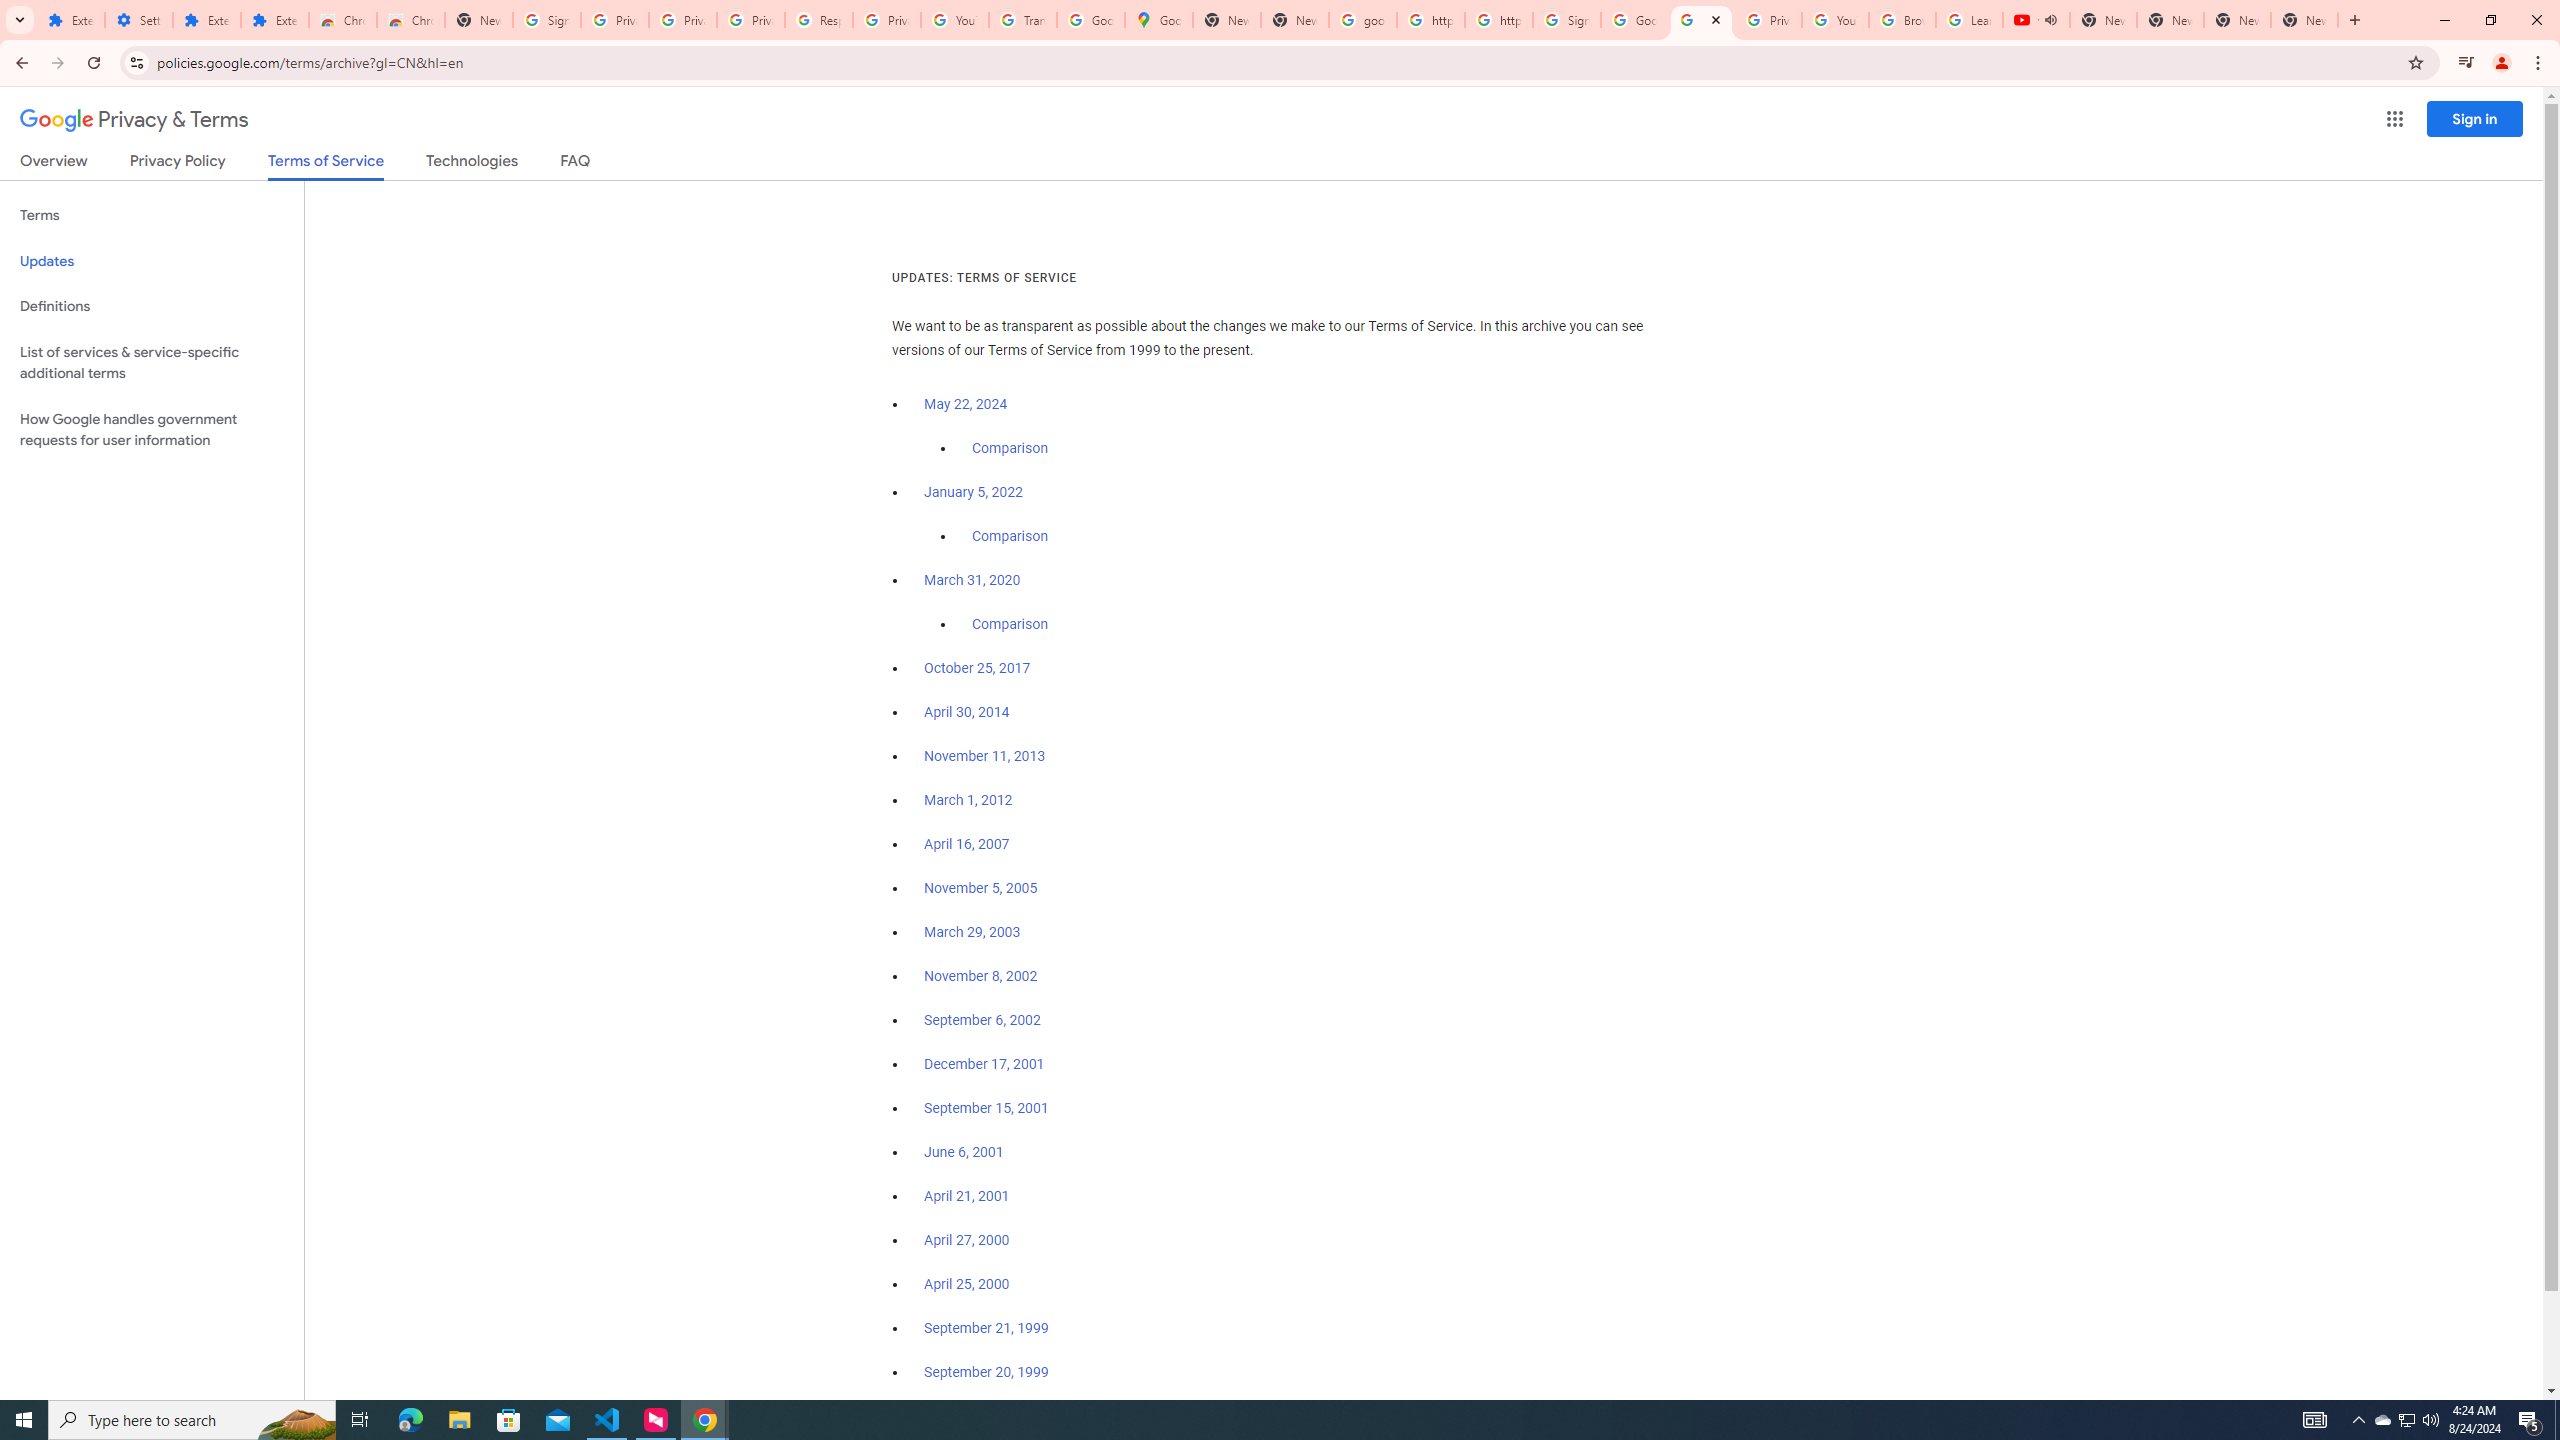  Describe the element at coordinates (968, 1284) in the screenshot. I see `April 25, 2000` at that location.